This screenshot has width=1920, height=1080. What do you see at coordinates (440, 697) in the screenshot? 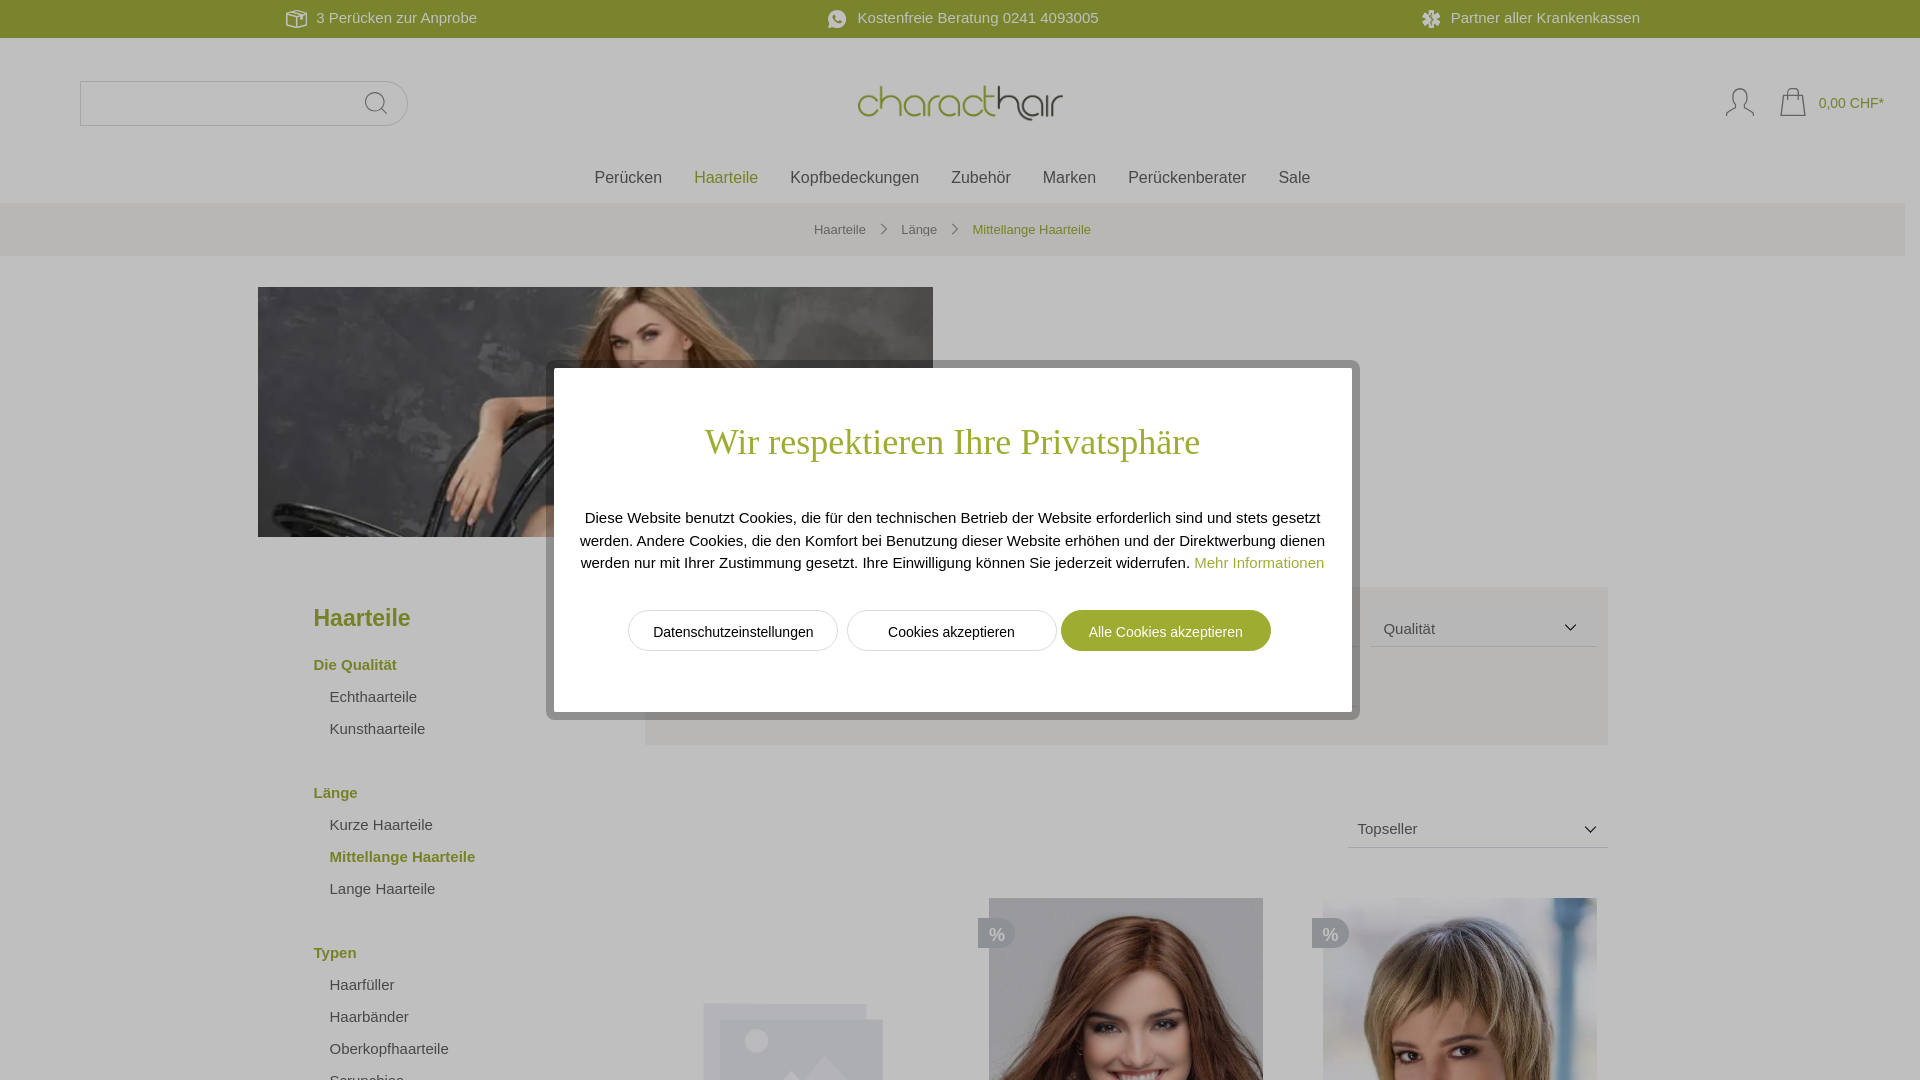
I see `Echthaarteile` at bounding box center [440, 697].